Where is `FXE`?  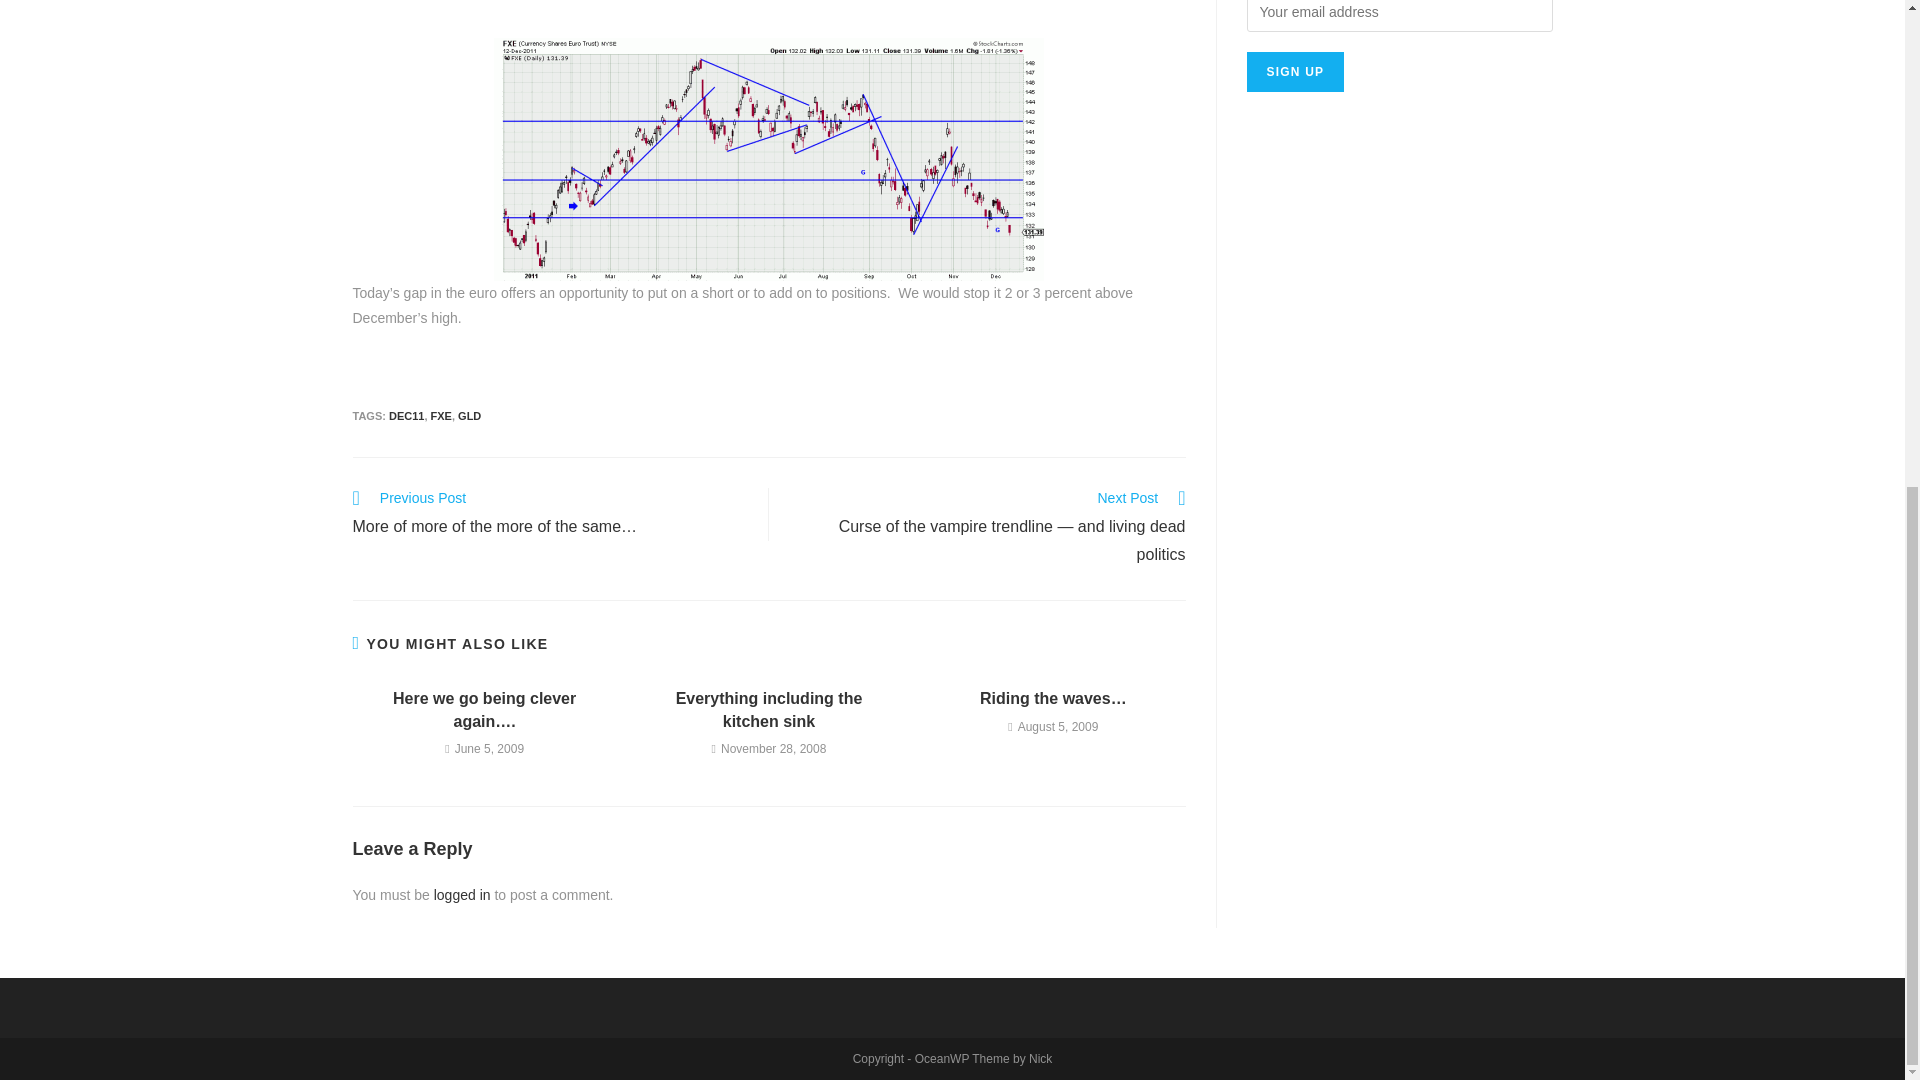 FXE is located at coordinates (440, 416).